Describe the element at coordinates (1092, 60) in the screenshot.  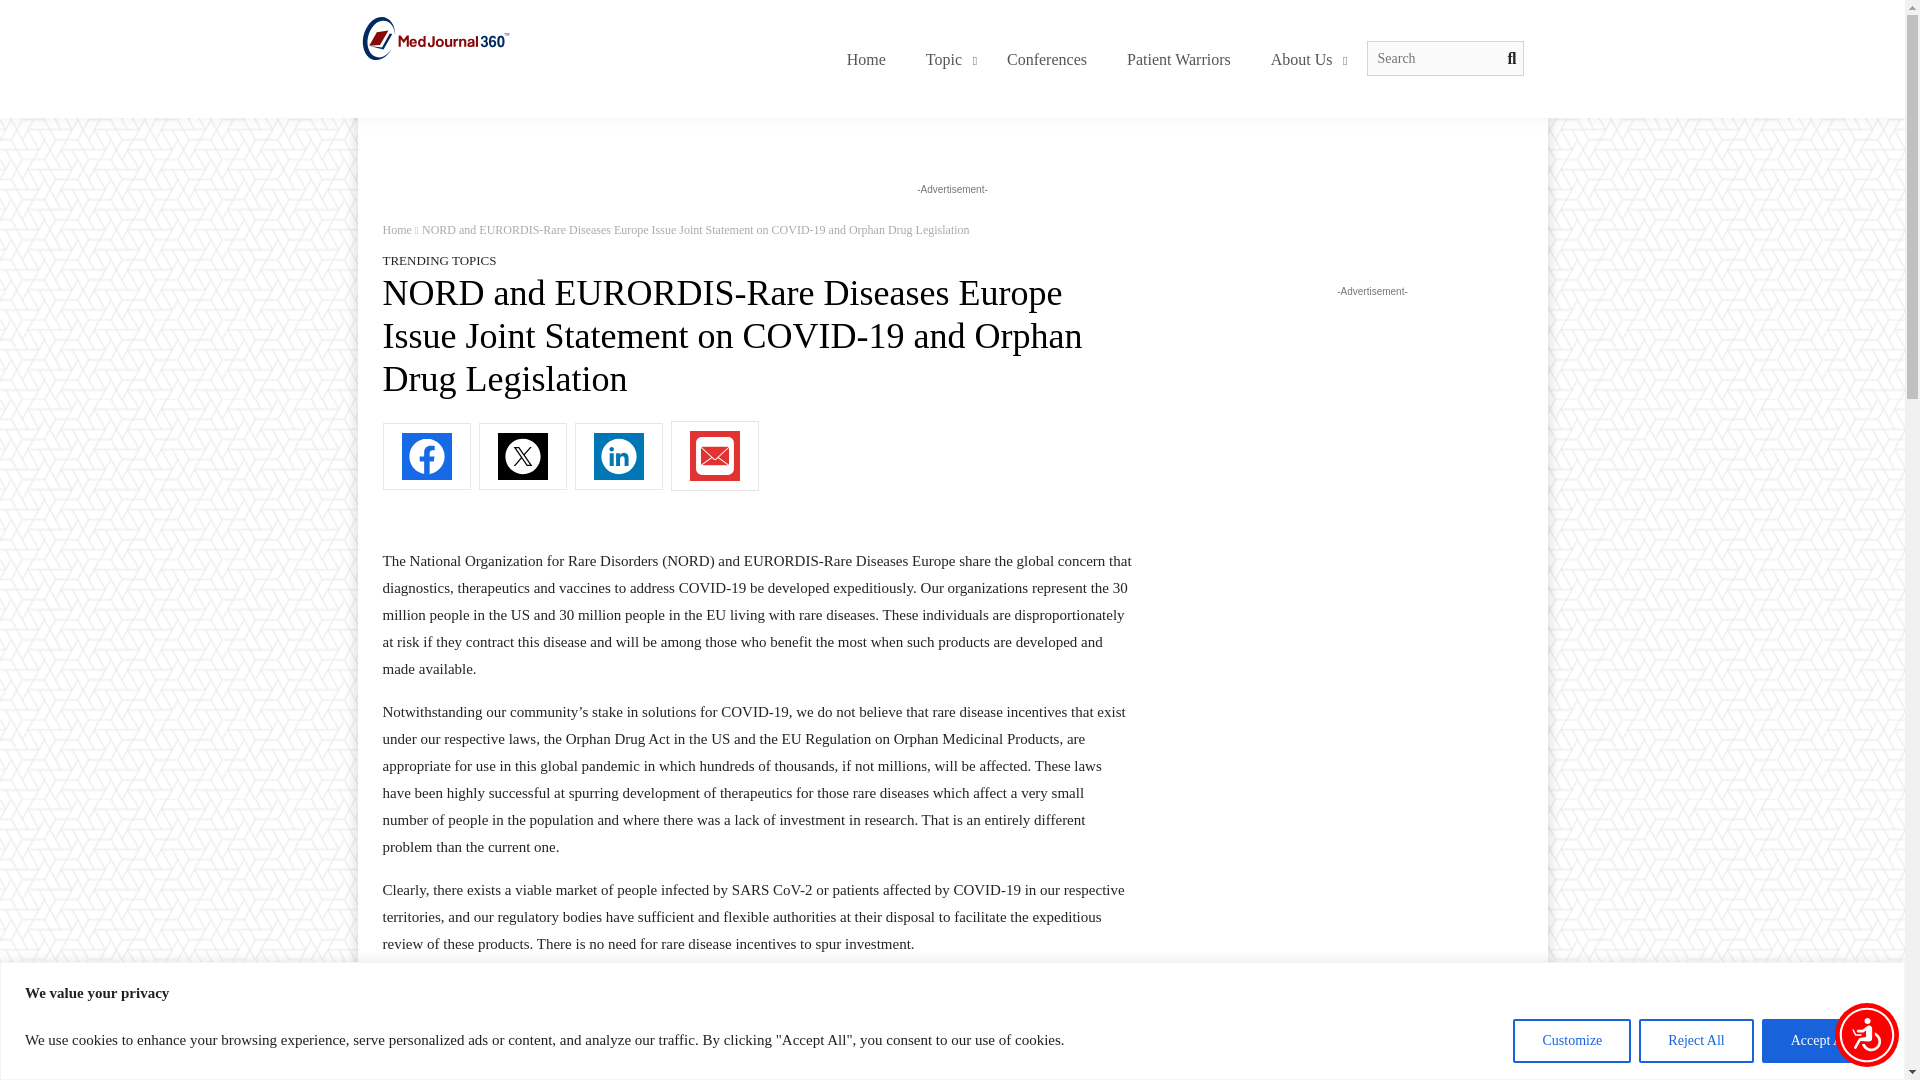
I see `Customize` at that location.